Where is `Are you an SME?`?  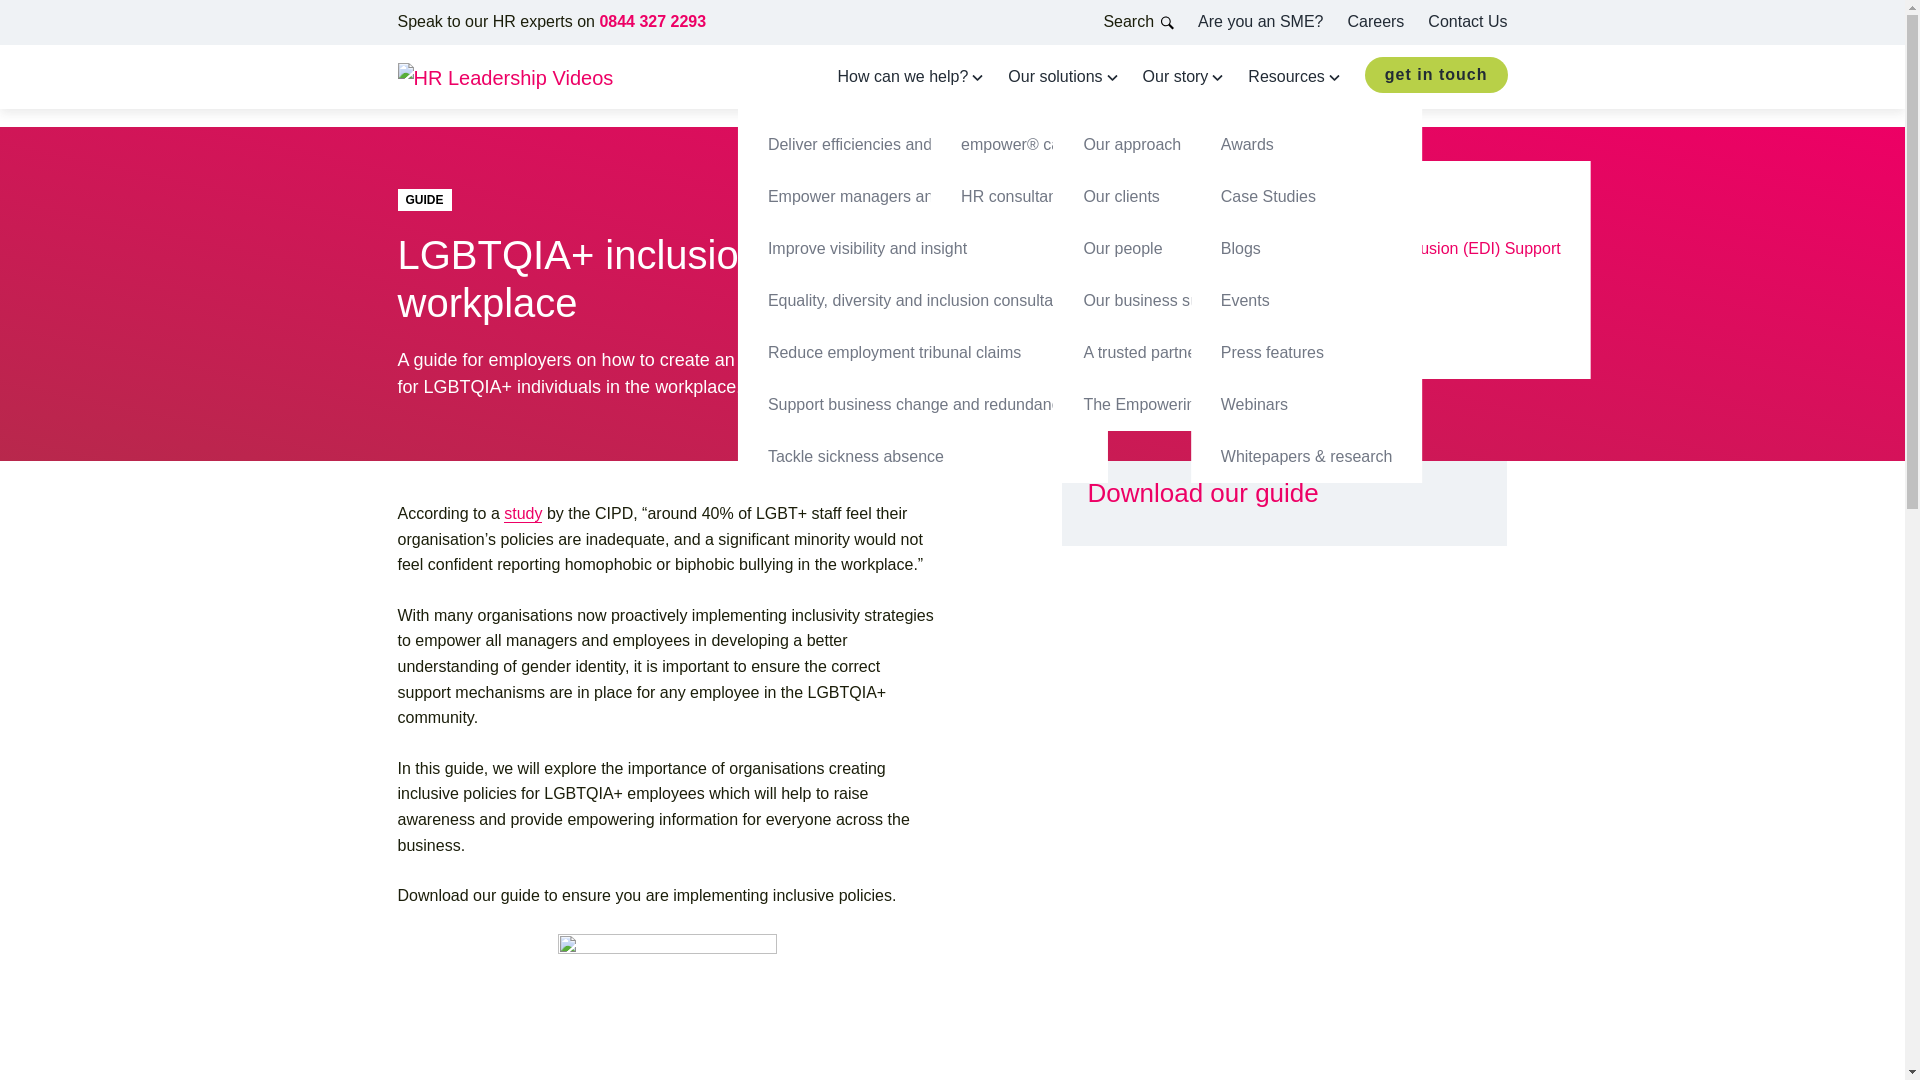
Are you an SME? is located at coordinates (1260, 21).